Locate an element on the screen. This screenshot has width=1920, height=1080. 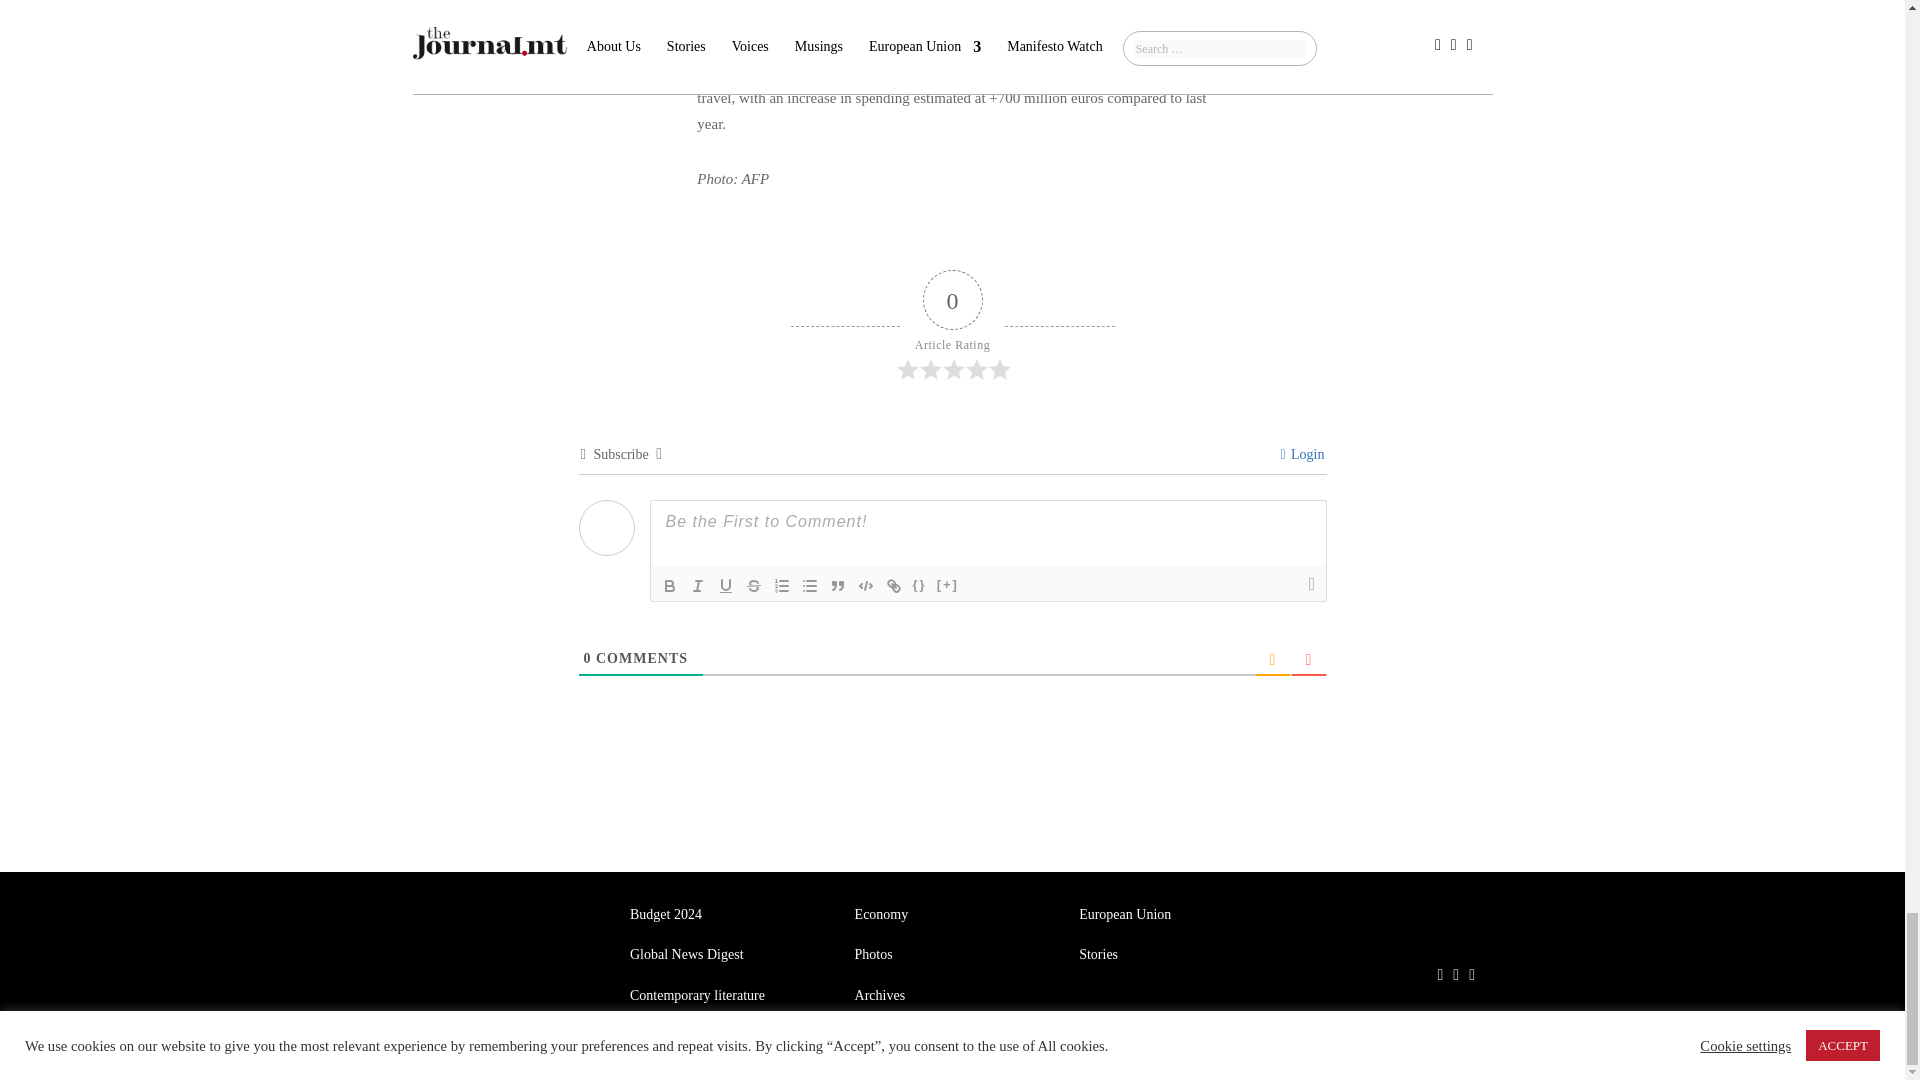
Unordered List is located at coordinates (810, 586).